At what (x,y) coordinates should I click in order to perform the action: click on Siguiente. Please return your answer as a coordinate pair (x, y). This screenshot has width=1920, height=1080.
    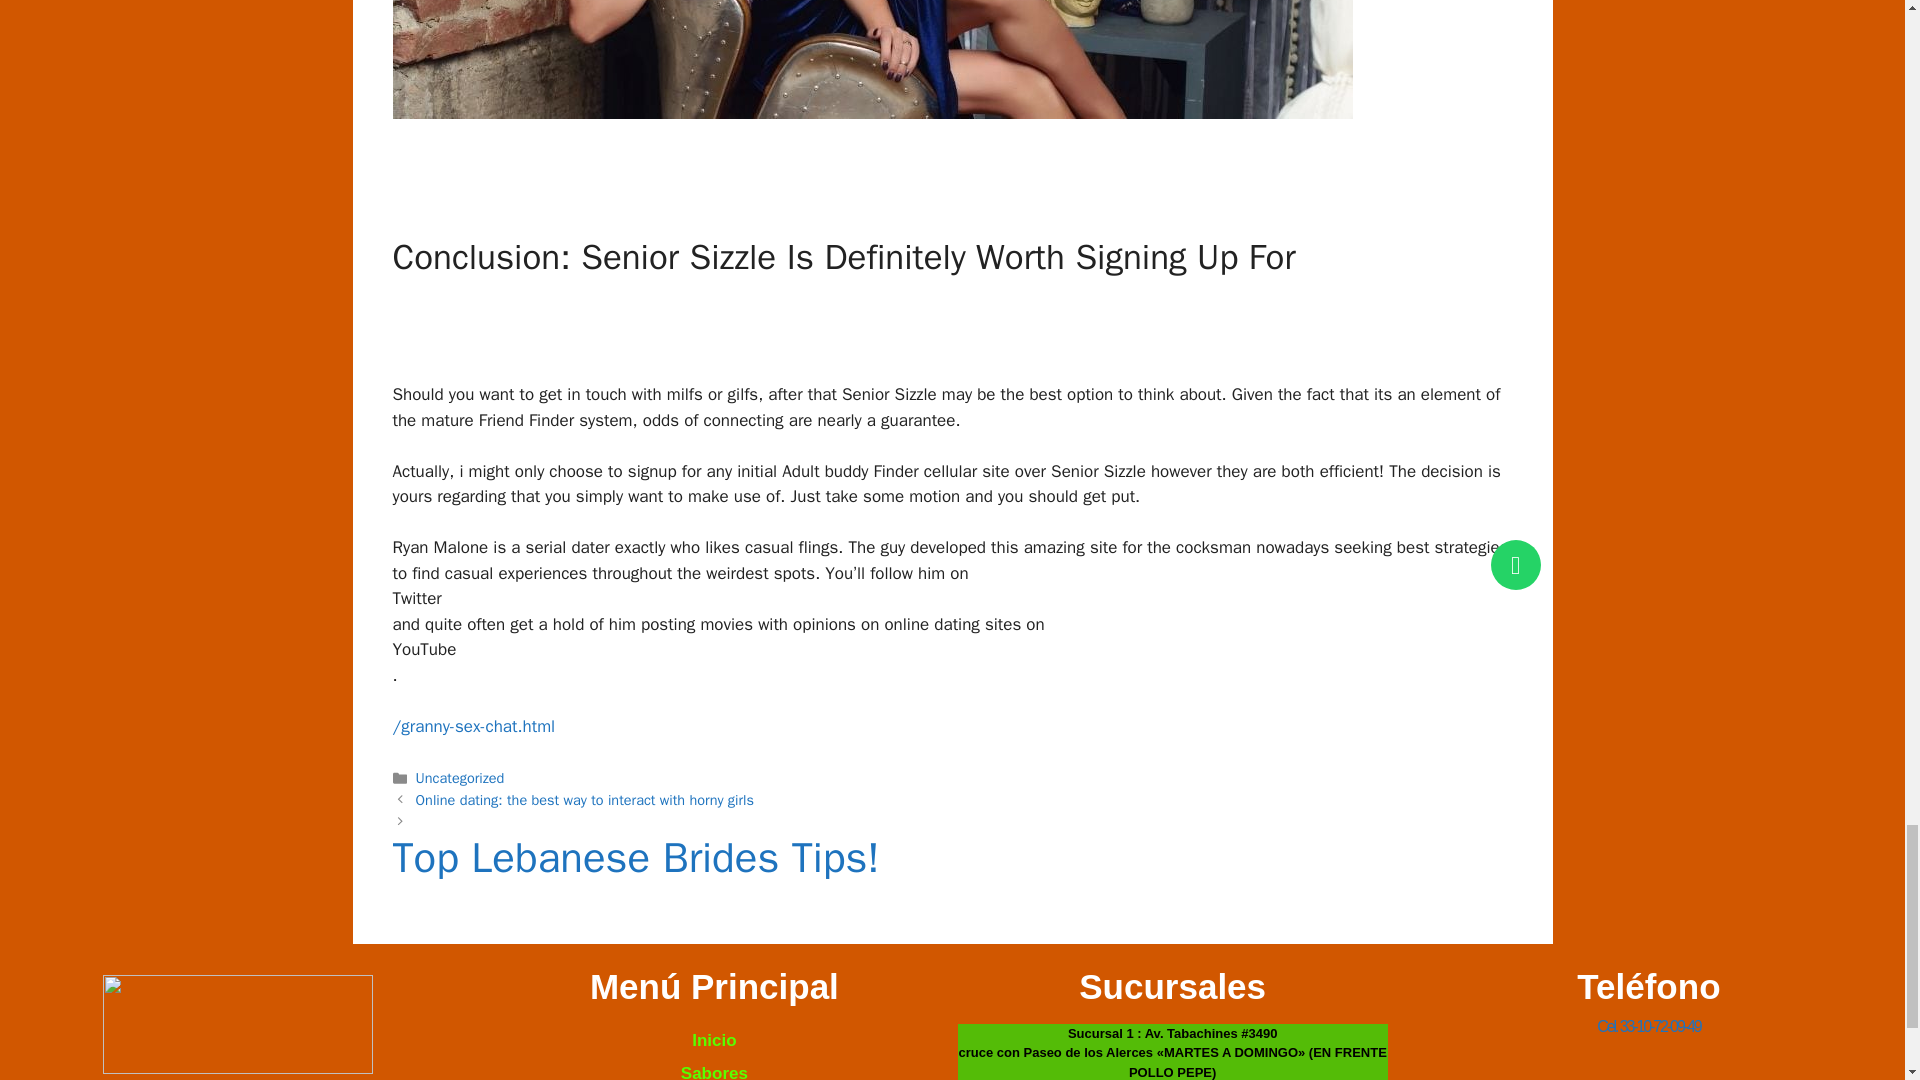
    Looking at the image, I should click on (952, 868).